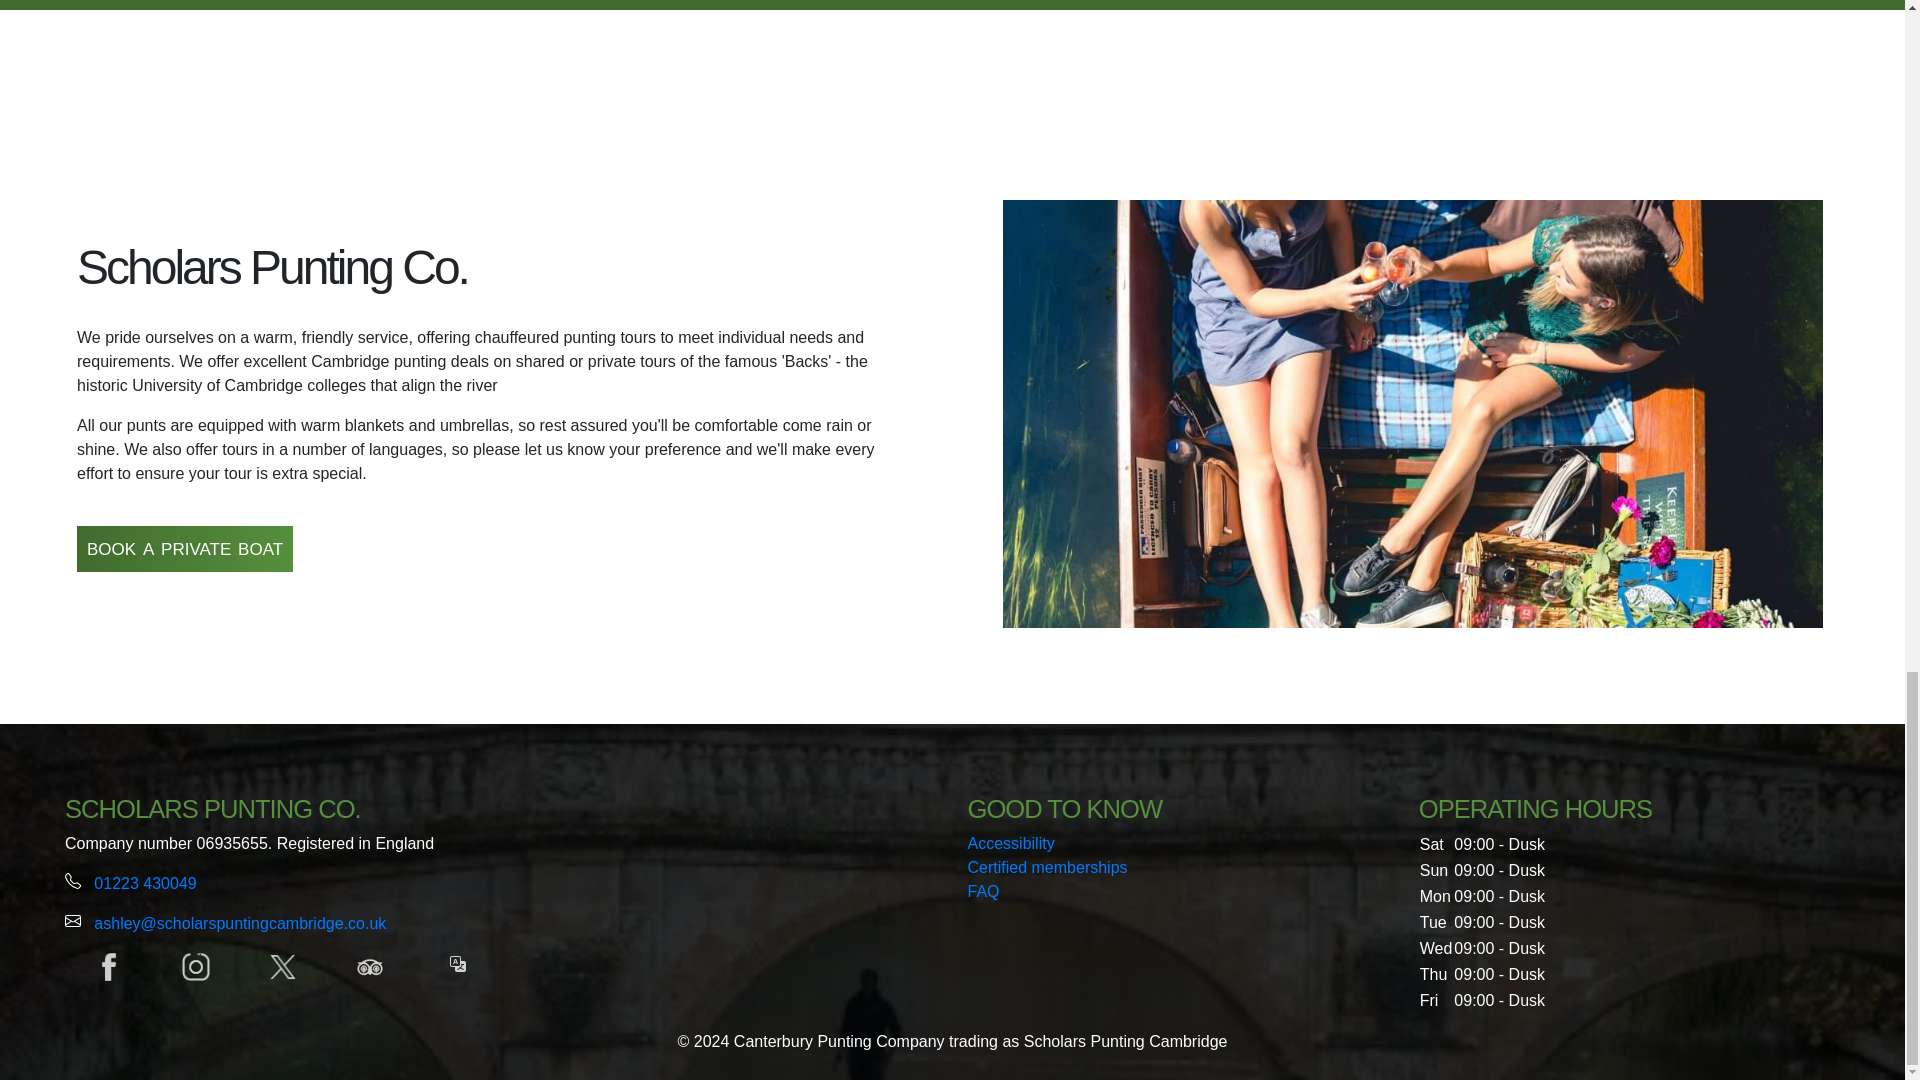 Image resolution: width=1920 pixels, height=1080 pixels. I want to click on FAQ, so click(984, 891).